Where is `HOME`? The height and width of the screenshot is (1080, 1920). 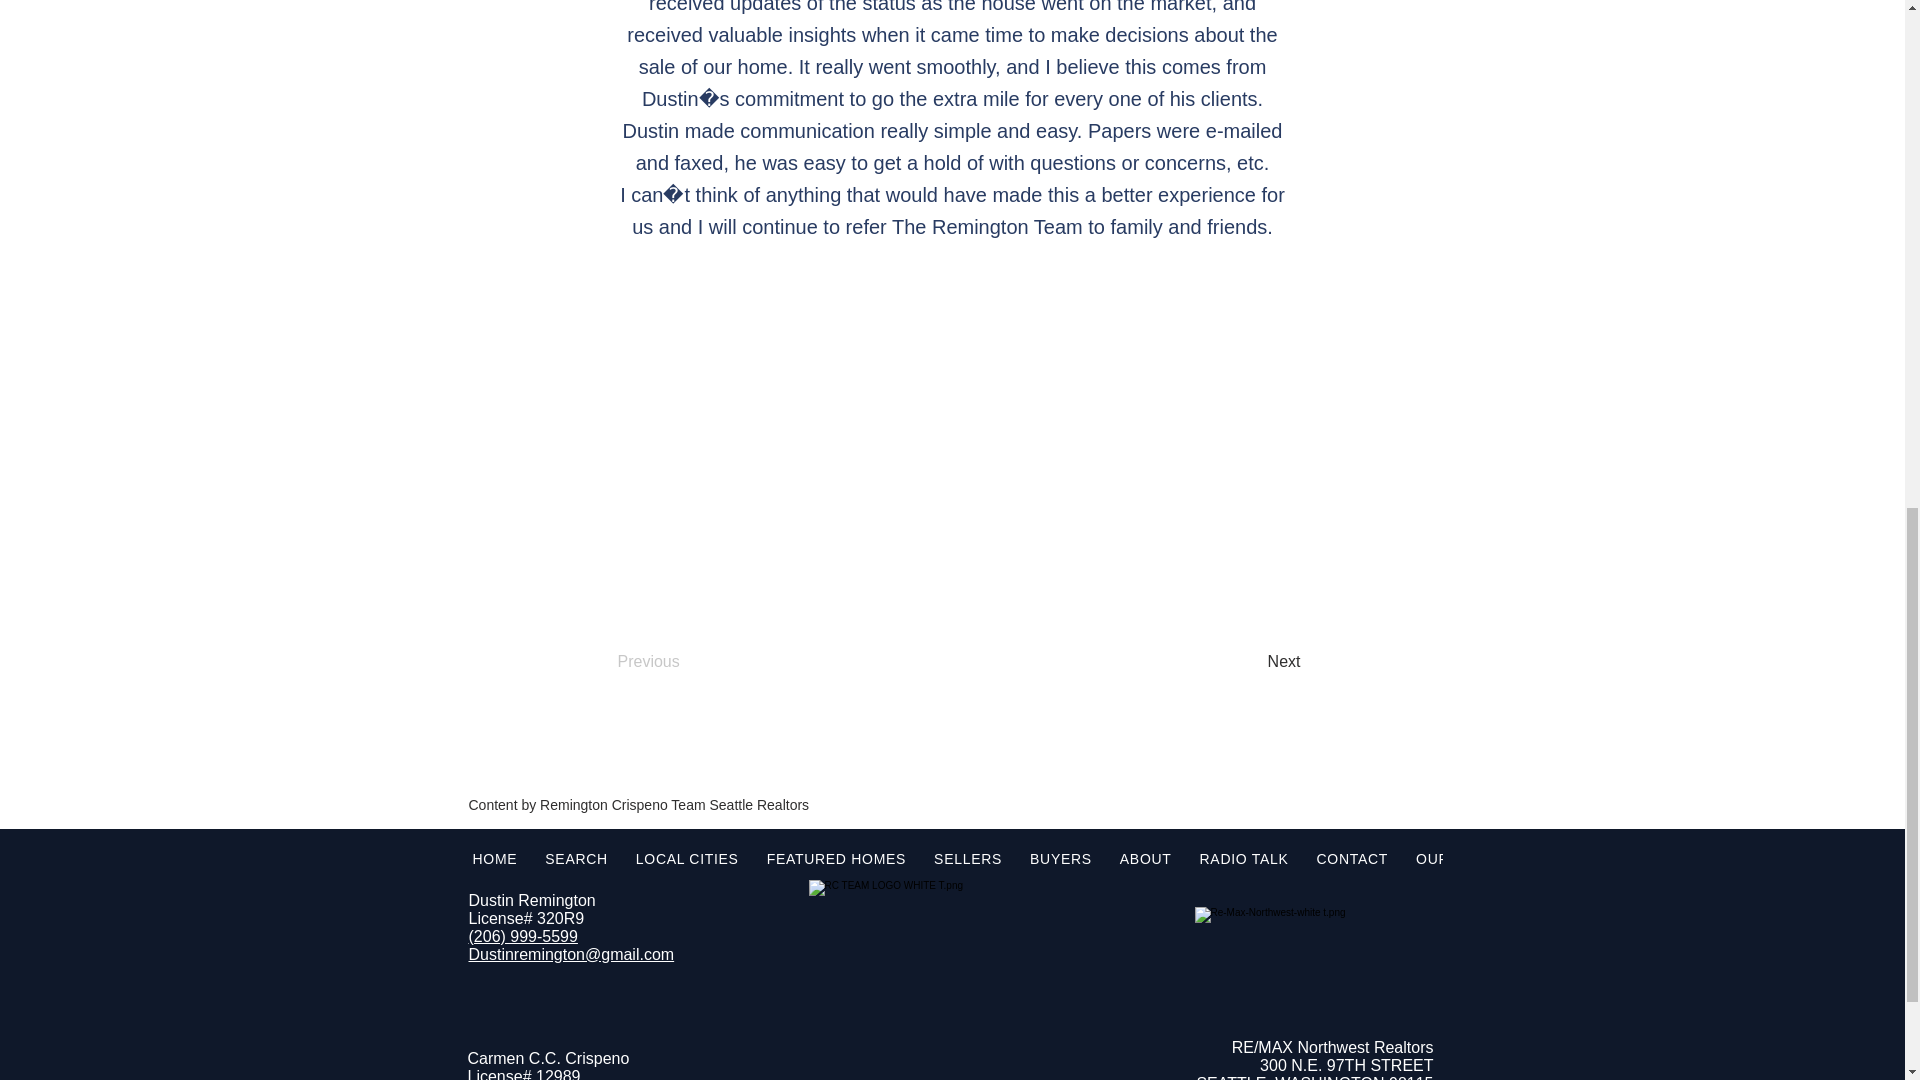 HOME is located at coordinates (494, 860).